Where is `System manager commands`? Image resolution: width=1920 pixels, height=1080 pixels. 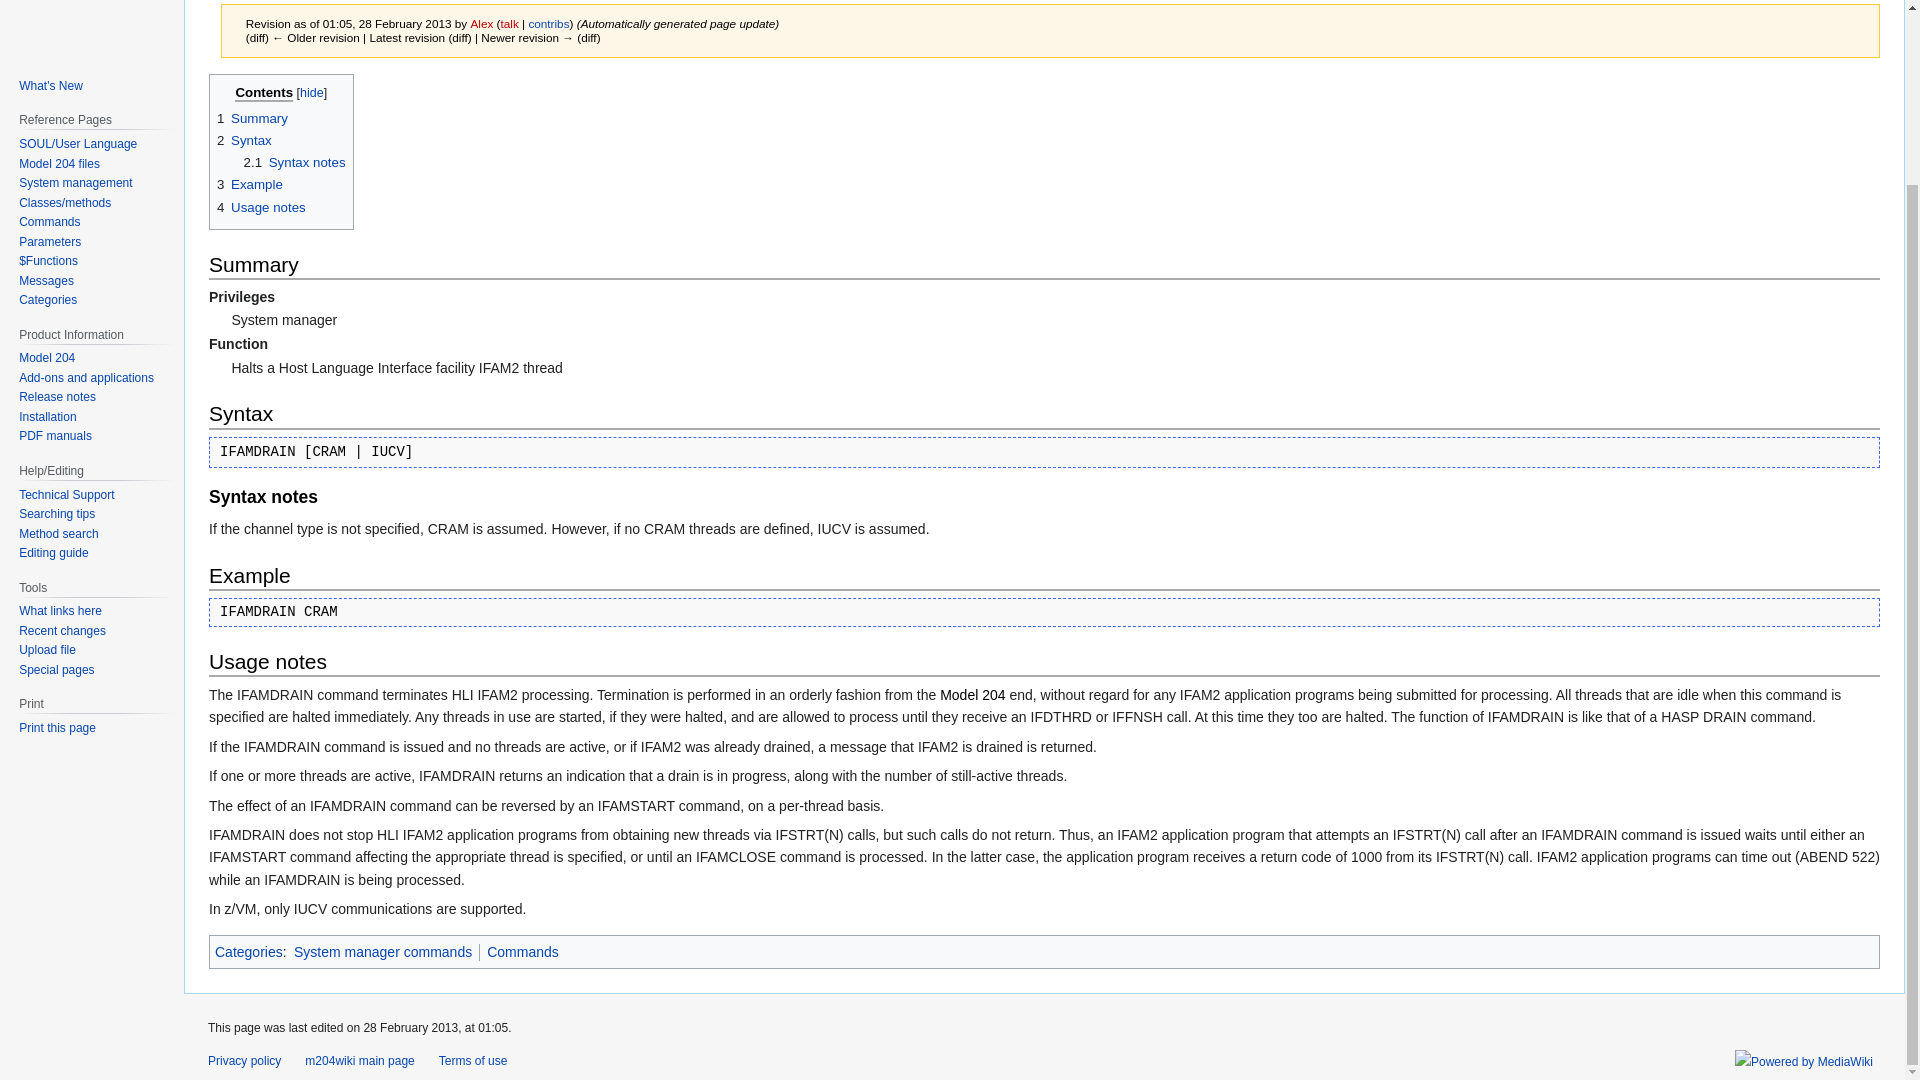 System manager commands is located at coordinates (382, 952).